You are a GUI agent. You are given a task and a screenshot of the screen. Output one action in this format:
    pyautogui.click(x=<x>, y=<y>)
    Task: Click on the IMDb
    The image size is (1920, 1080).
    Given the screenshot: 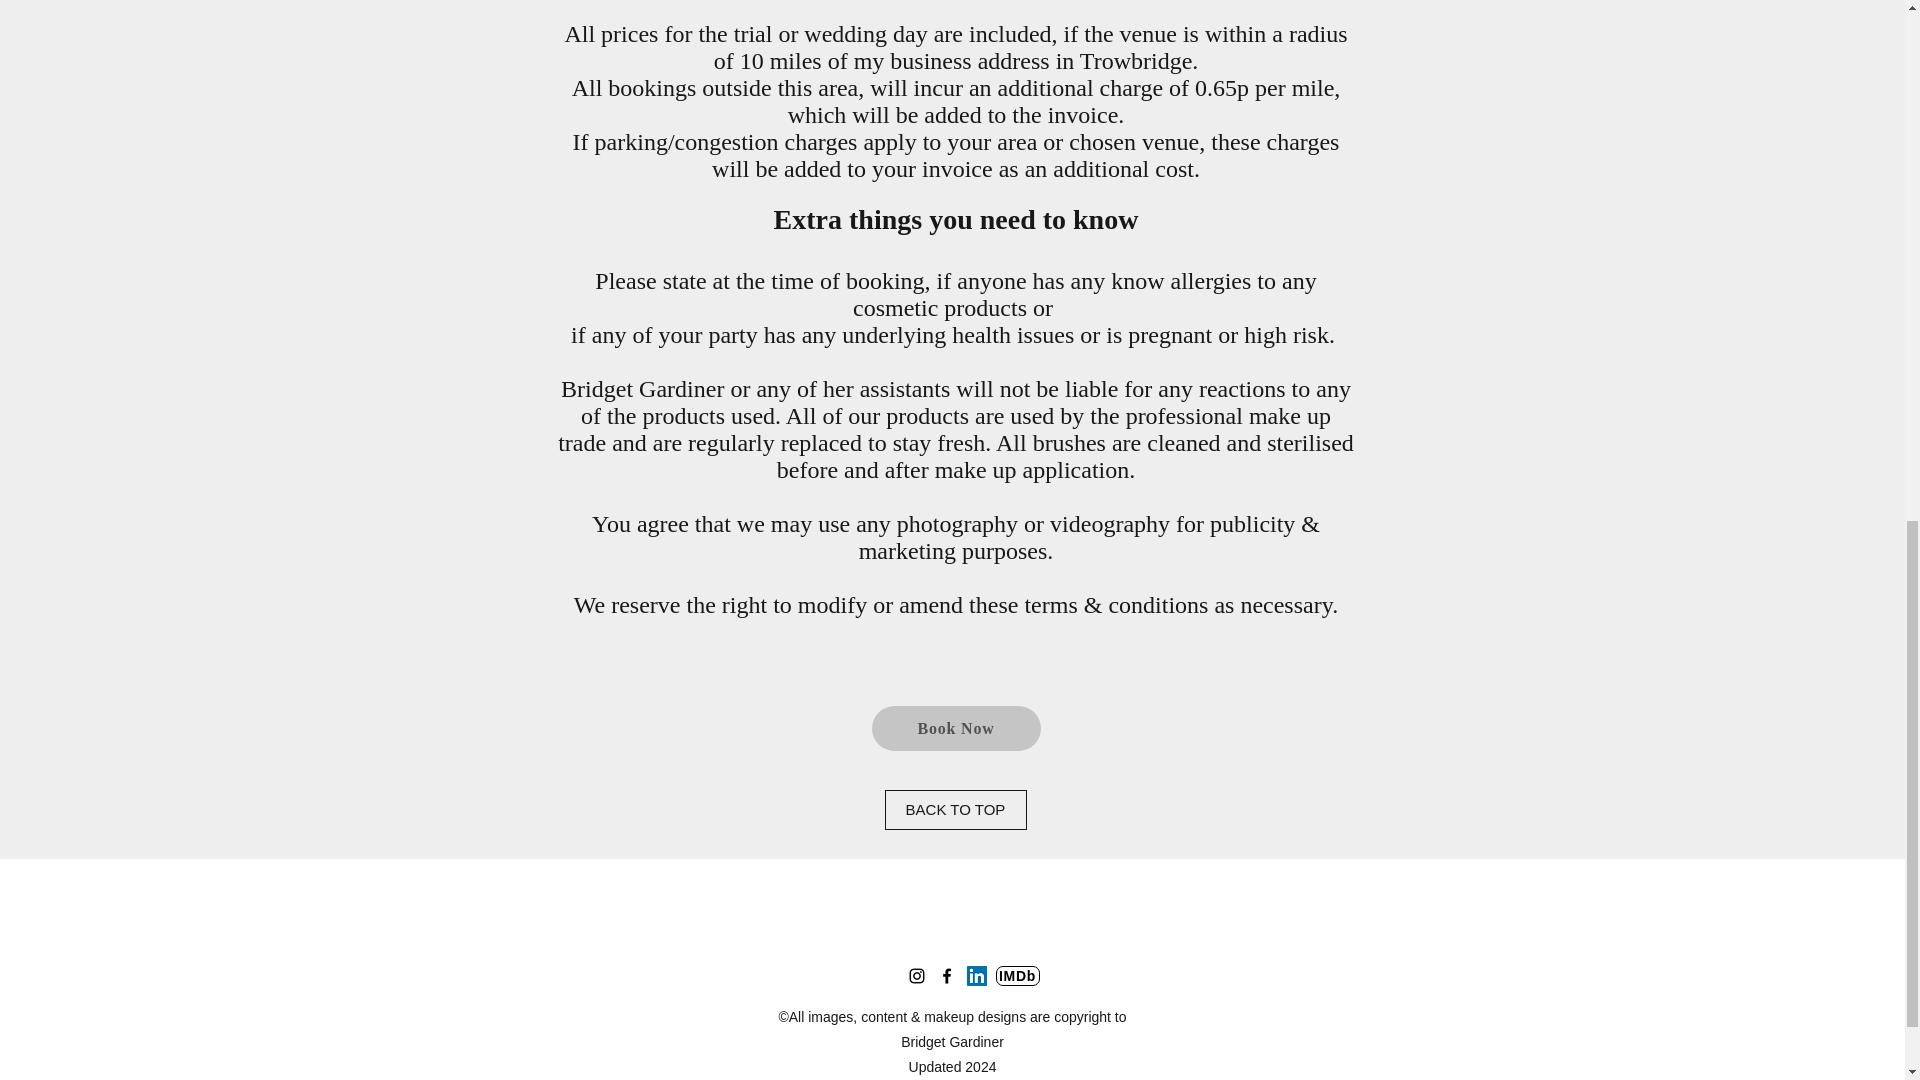 What is the action you would take?
    pyautogui.click(x=1018, y=976)
    